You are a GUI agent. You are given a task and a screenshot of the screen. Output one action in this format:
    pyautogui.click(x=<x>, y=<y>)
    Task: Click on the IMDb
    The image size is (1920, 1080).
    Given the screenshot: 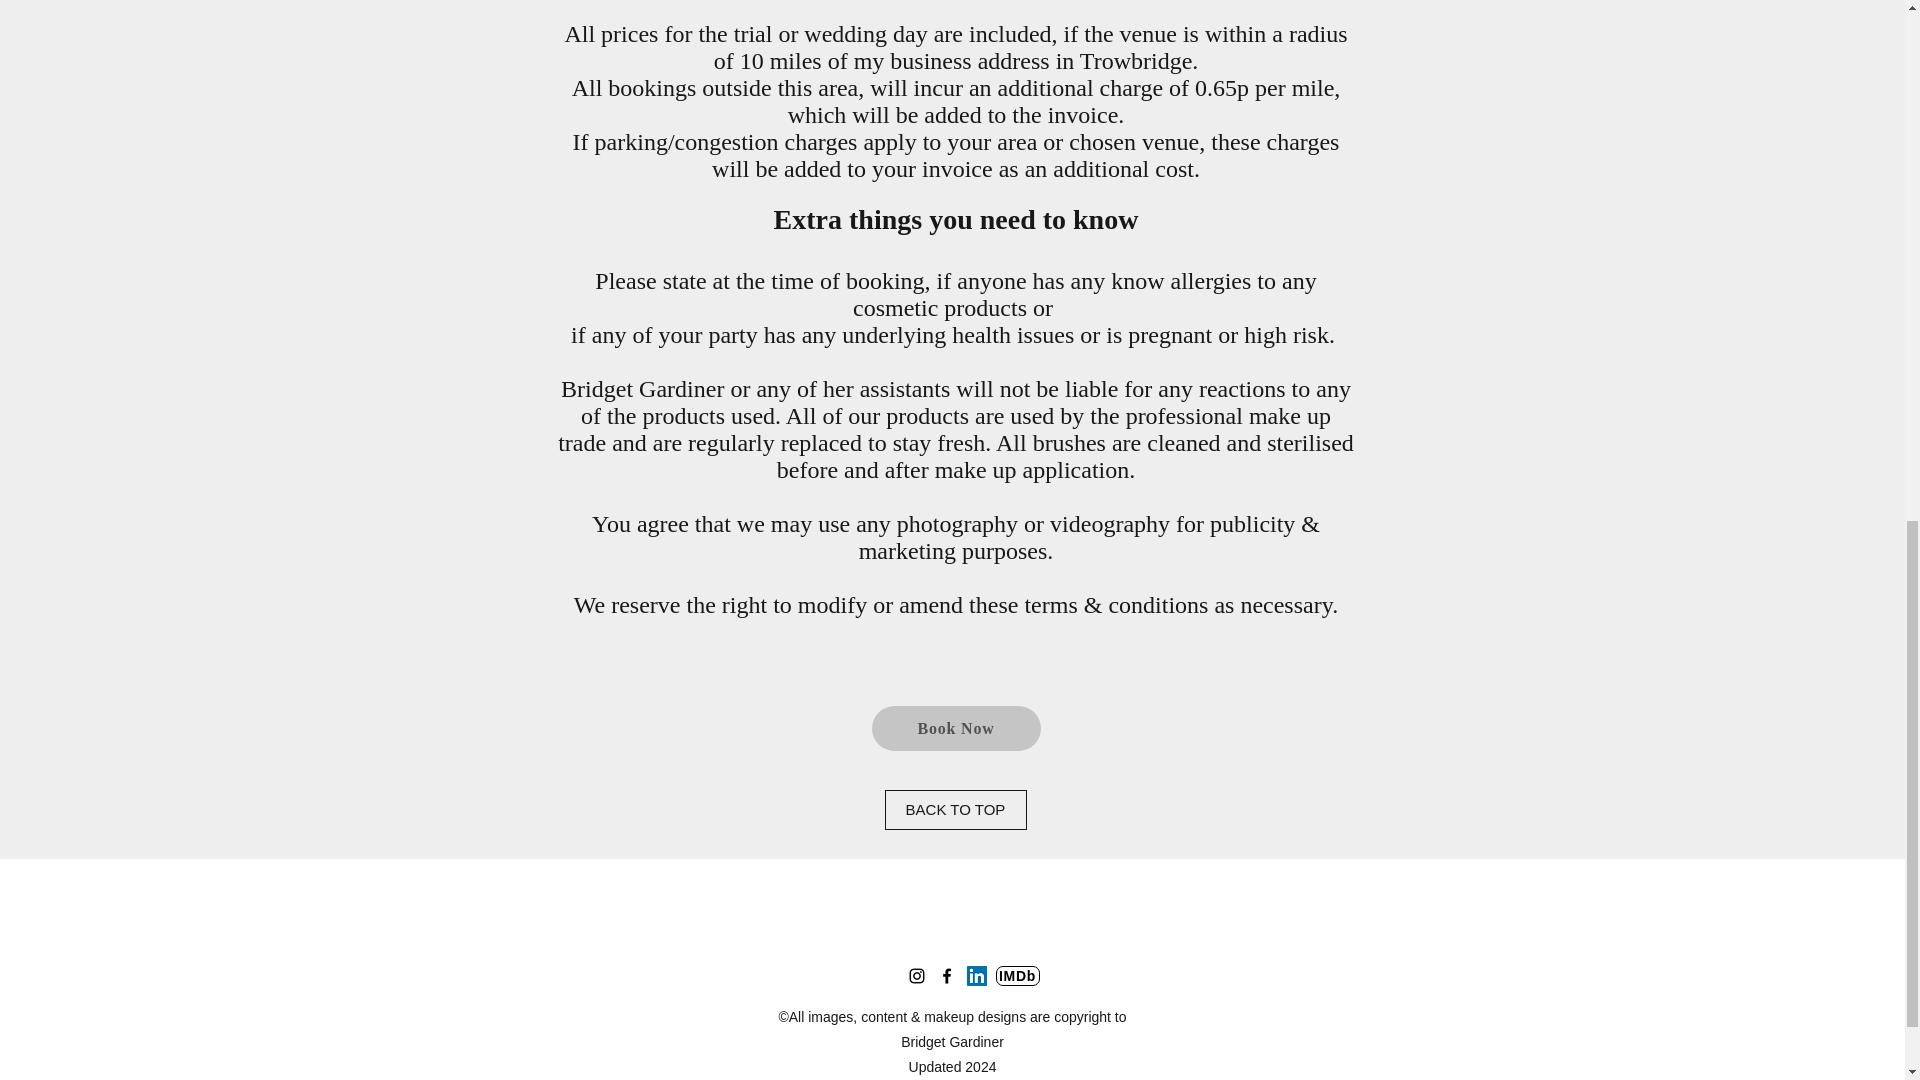 What is the action you would take?
    pyautogui.click(x=1018, y=976)
    